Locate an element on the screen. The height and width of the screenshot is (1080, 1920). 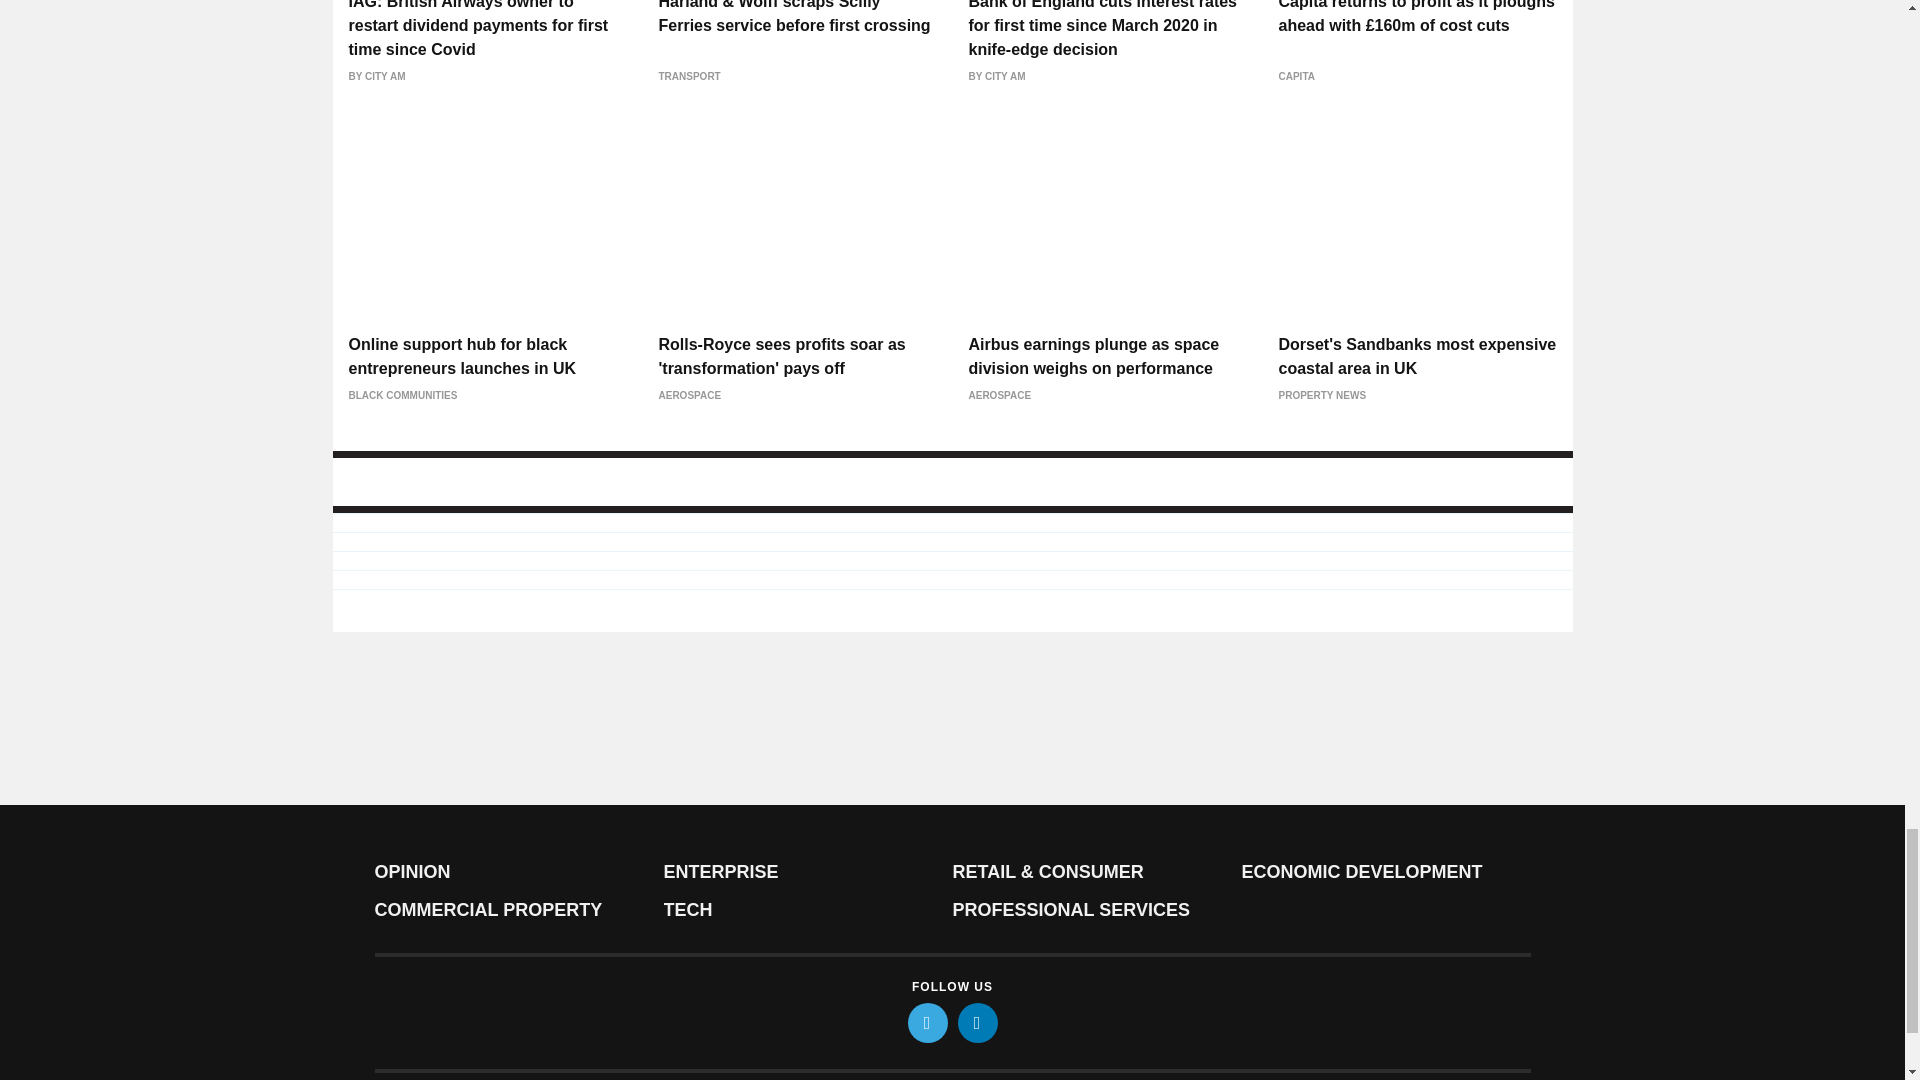
linkedin is located at coordinates (978, 1023).